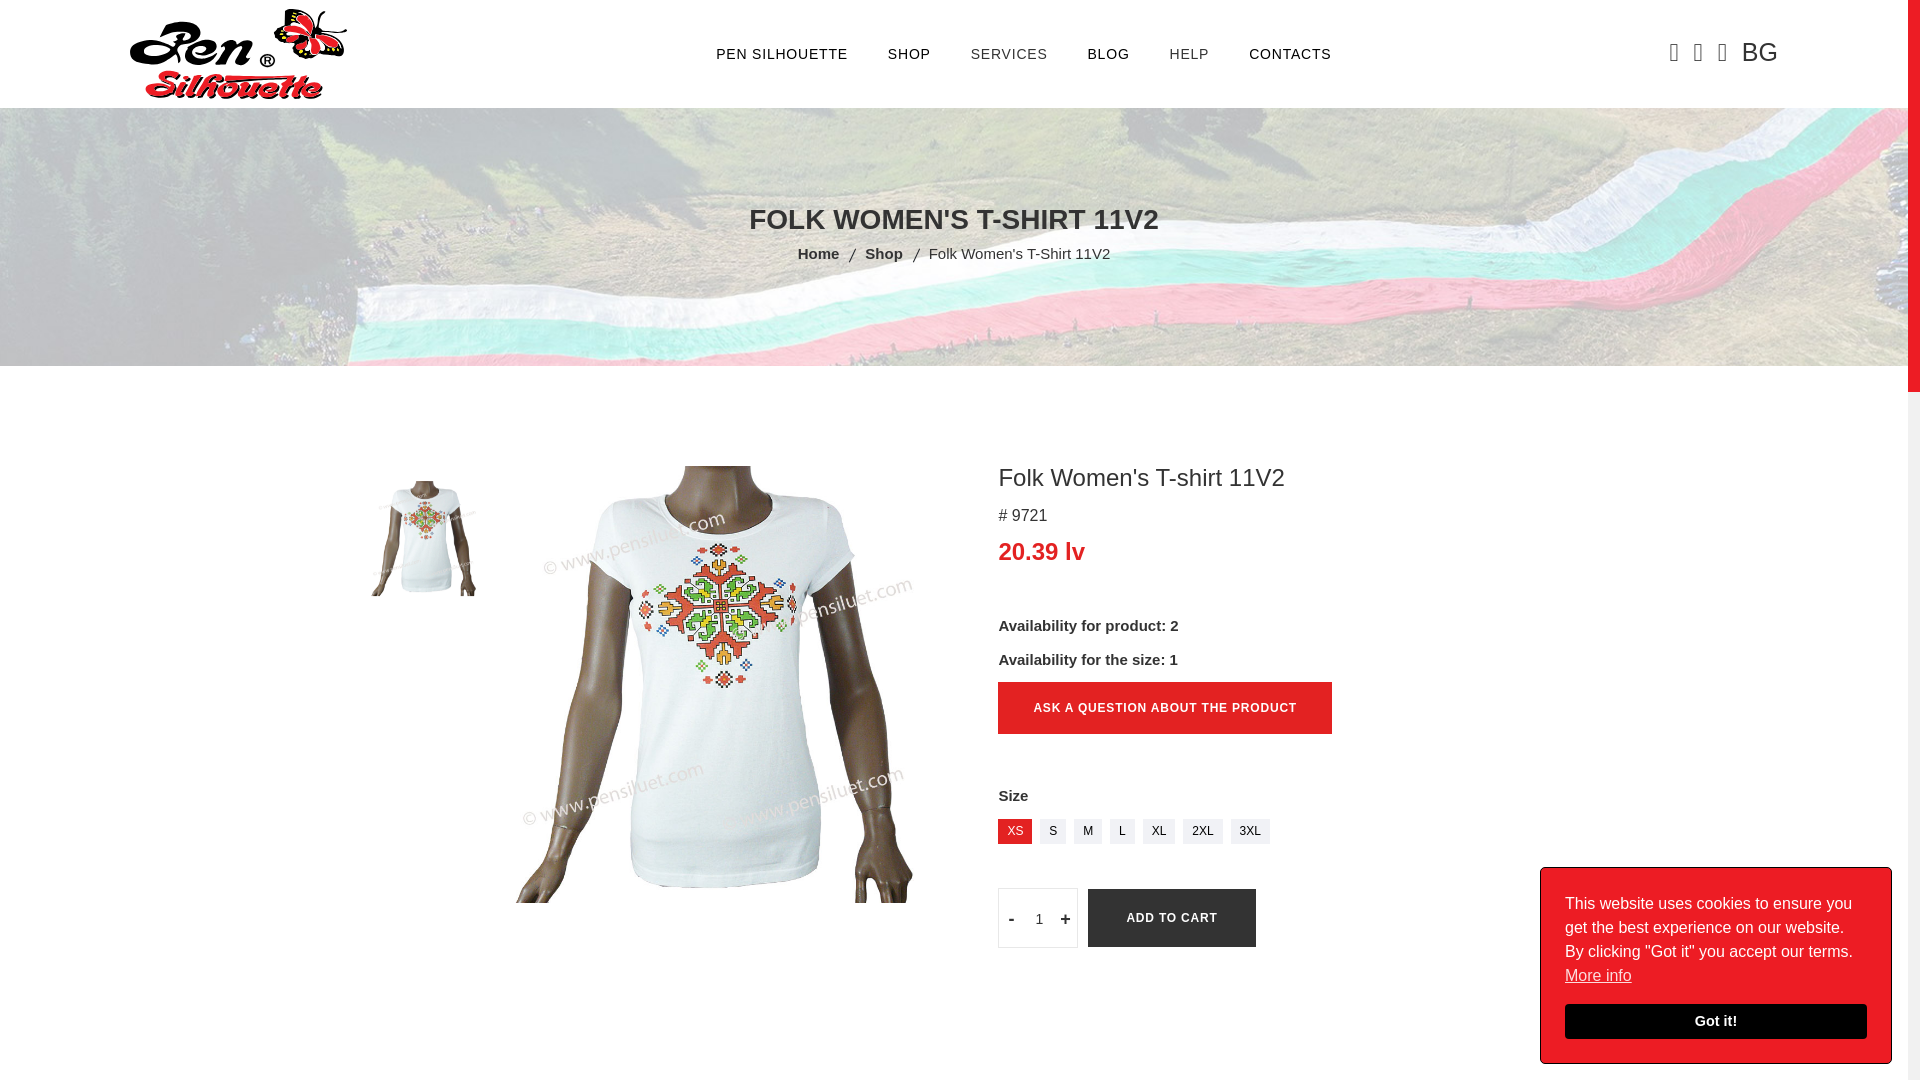  What do you see at coordinates (1165, 708) in the screenshot?
I see `Ask a question about the product` at bounding box center [1165, 708].